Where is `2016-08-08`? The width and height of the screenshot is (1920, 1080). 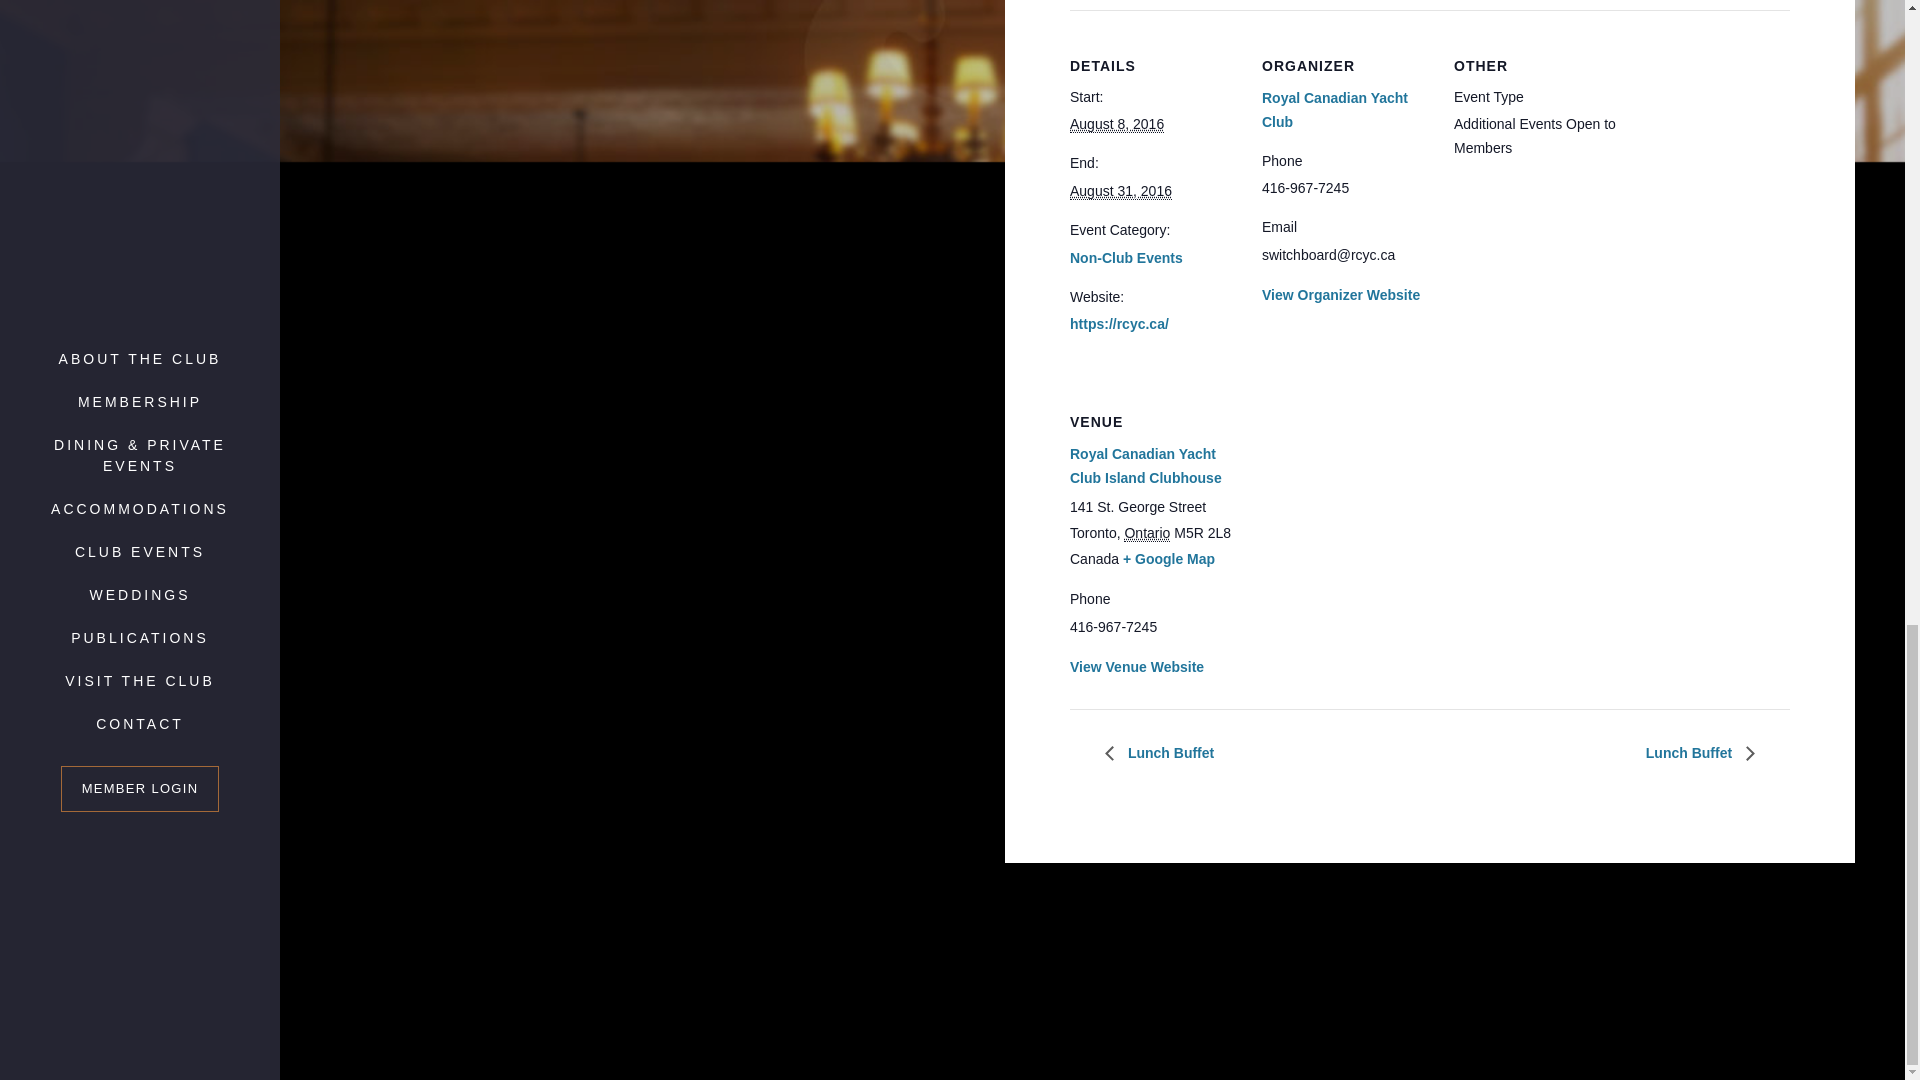 2016-08-08 is located at coordinates (1116, 124).